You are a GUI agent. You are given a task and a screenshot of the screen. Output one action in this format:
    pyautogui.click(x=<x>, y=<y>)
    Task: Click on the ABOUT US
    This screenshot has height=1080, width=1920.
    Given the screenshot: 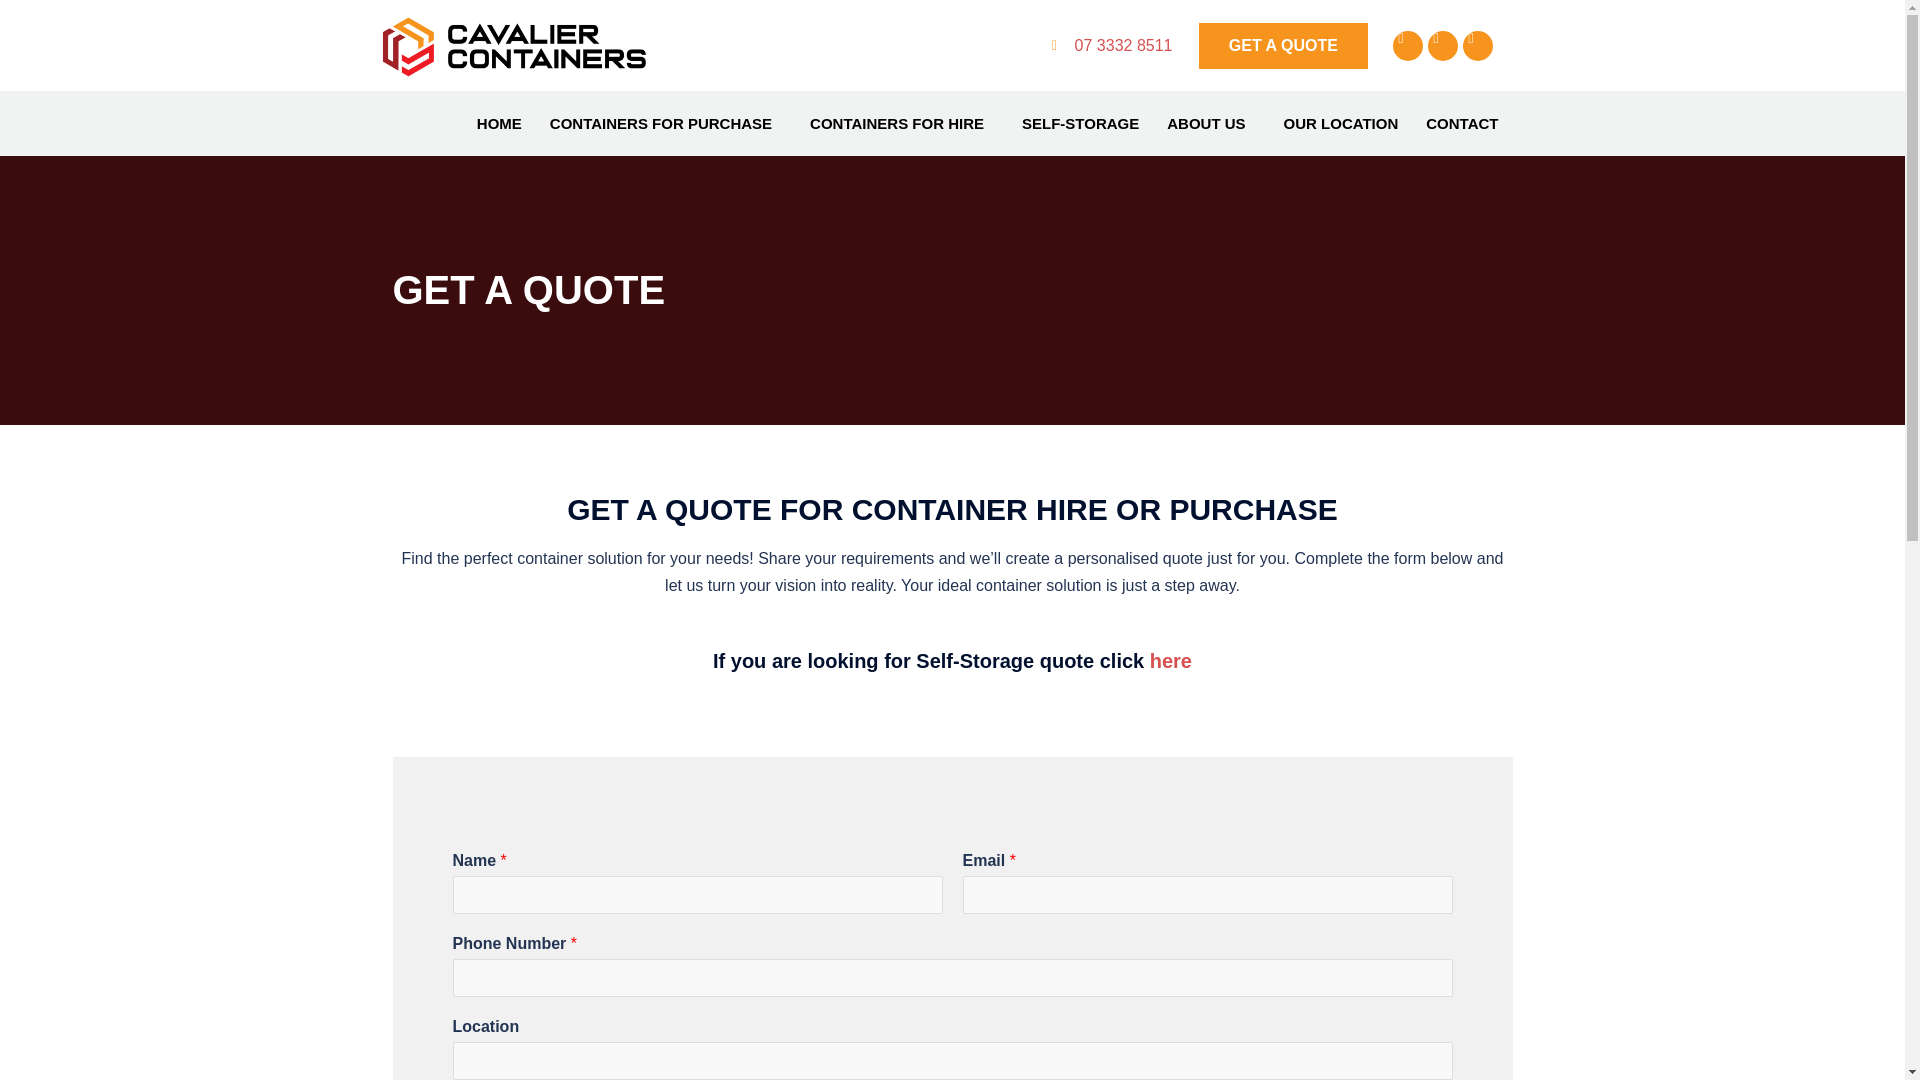 What is the action you would take?
    pyautogui.click(x=1211, y=123)
    